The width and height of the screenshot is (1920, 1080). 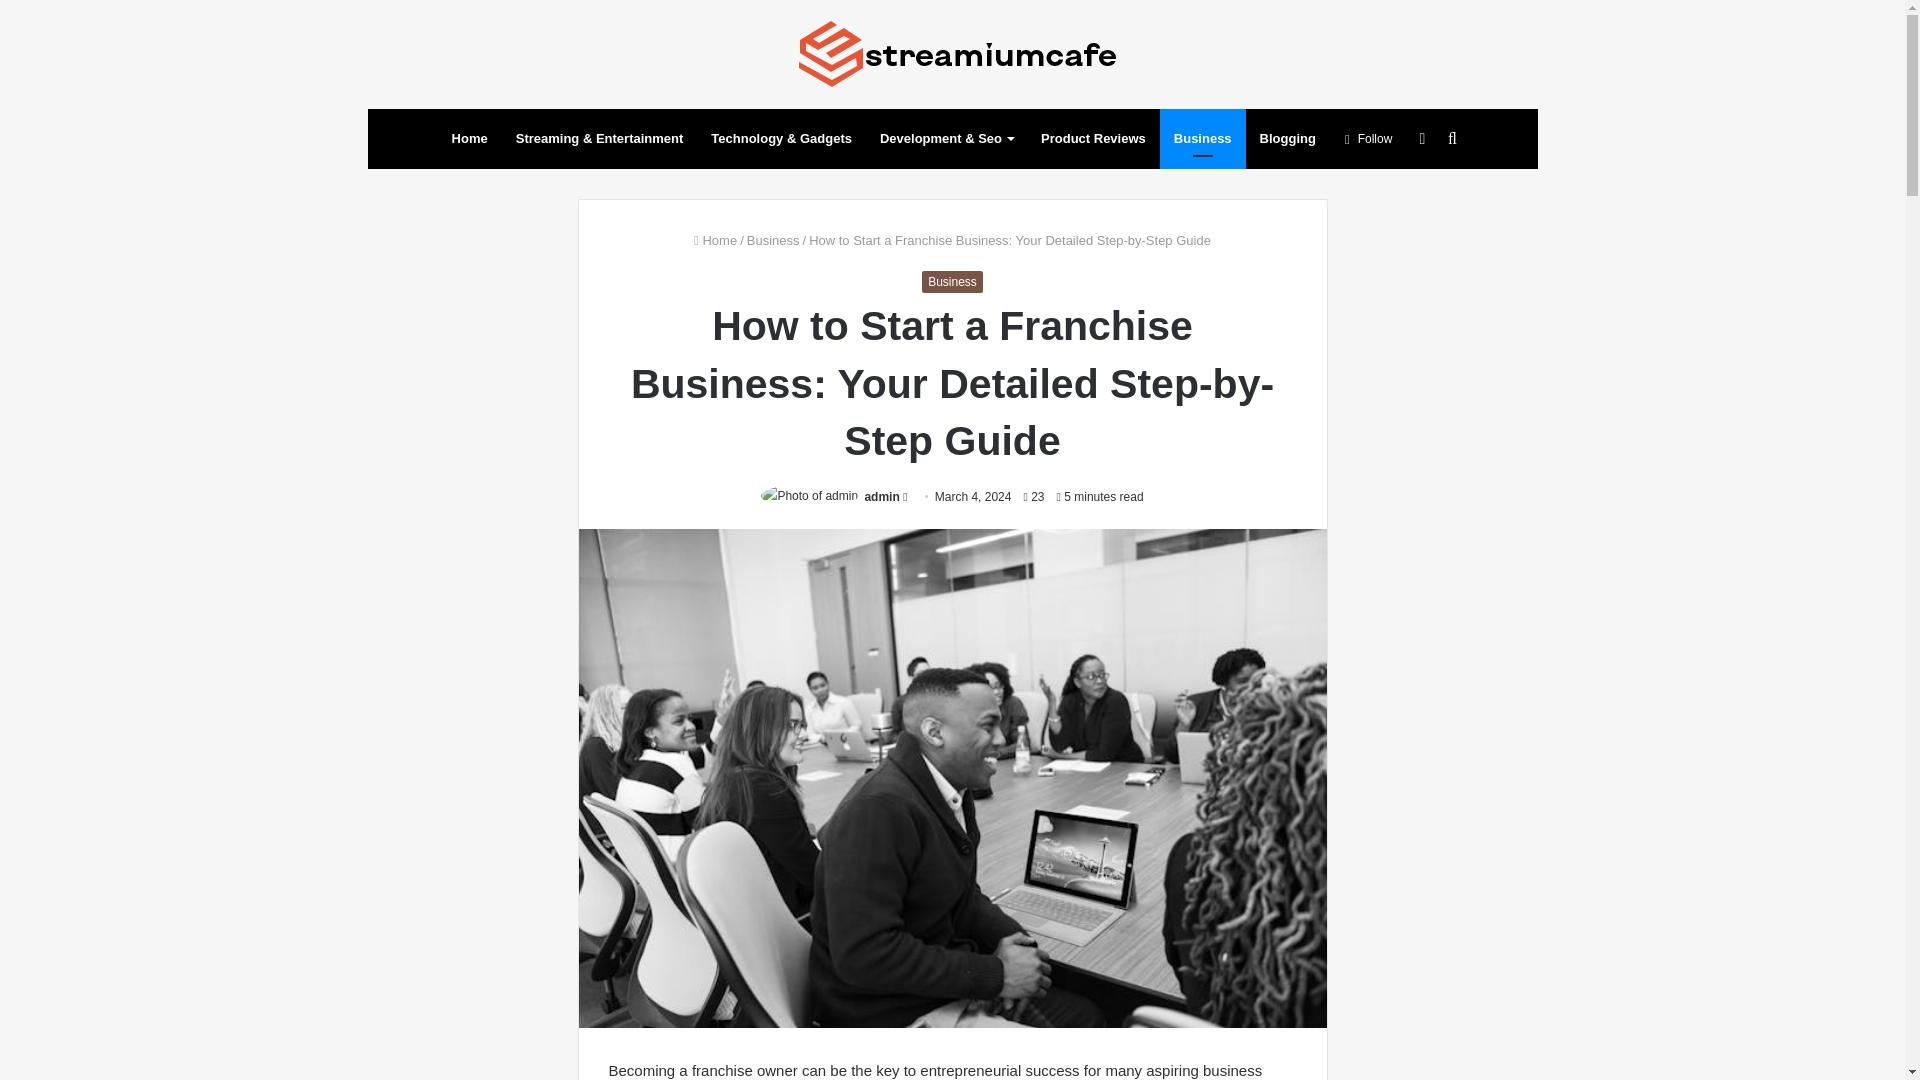 I want to click on Blogging, so click(x=1288, y=138).